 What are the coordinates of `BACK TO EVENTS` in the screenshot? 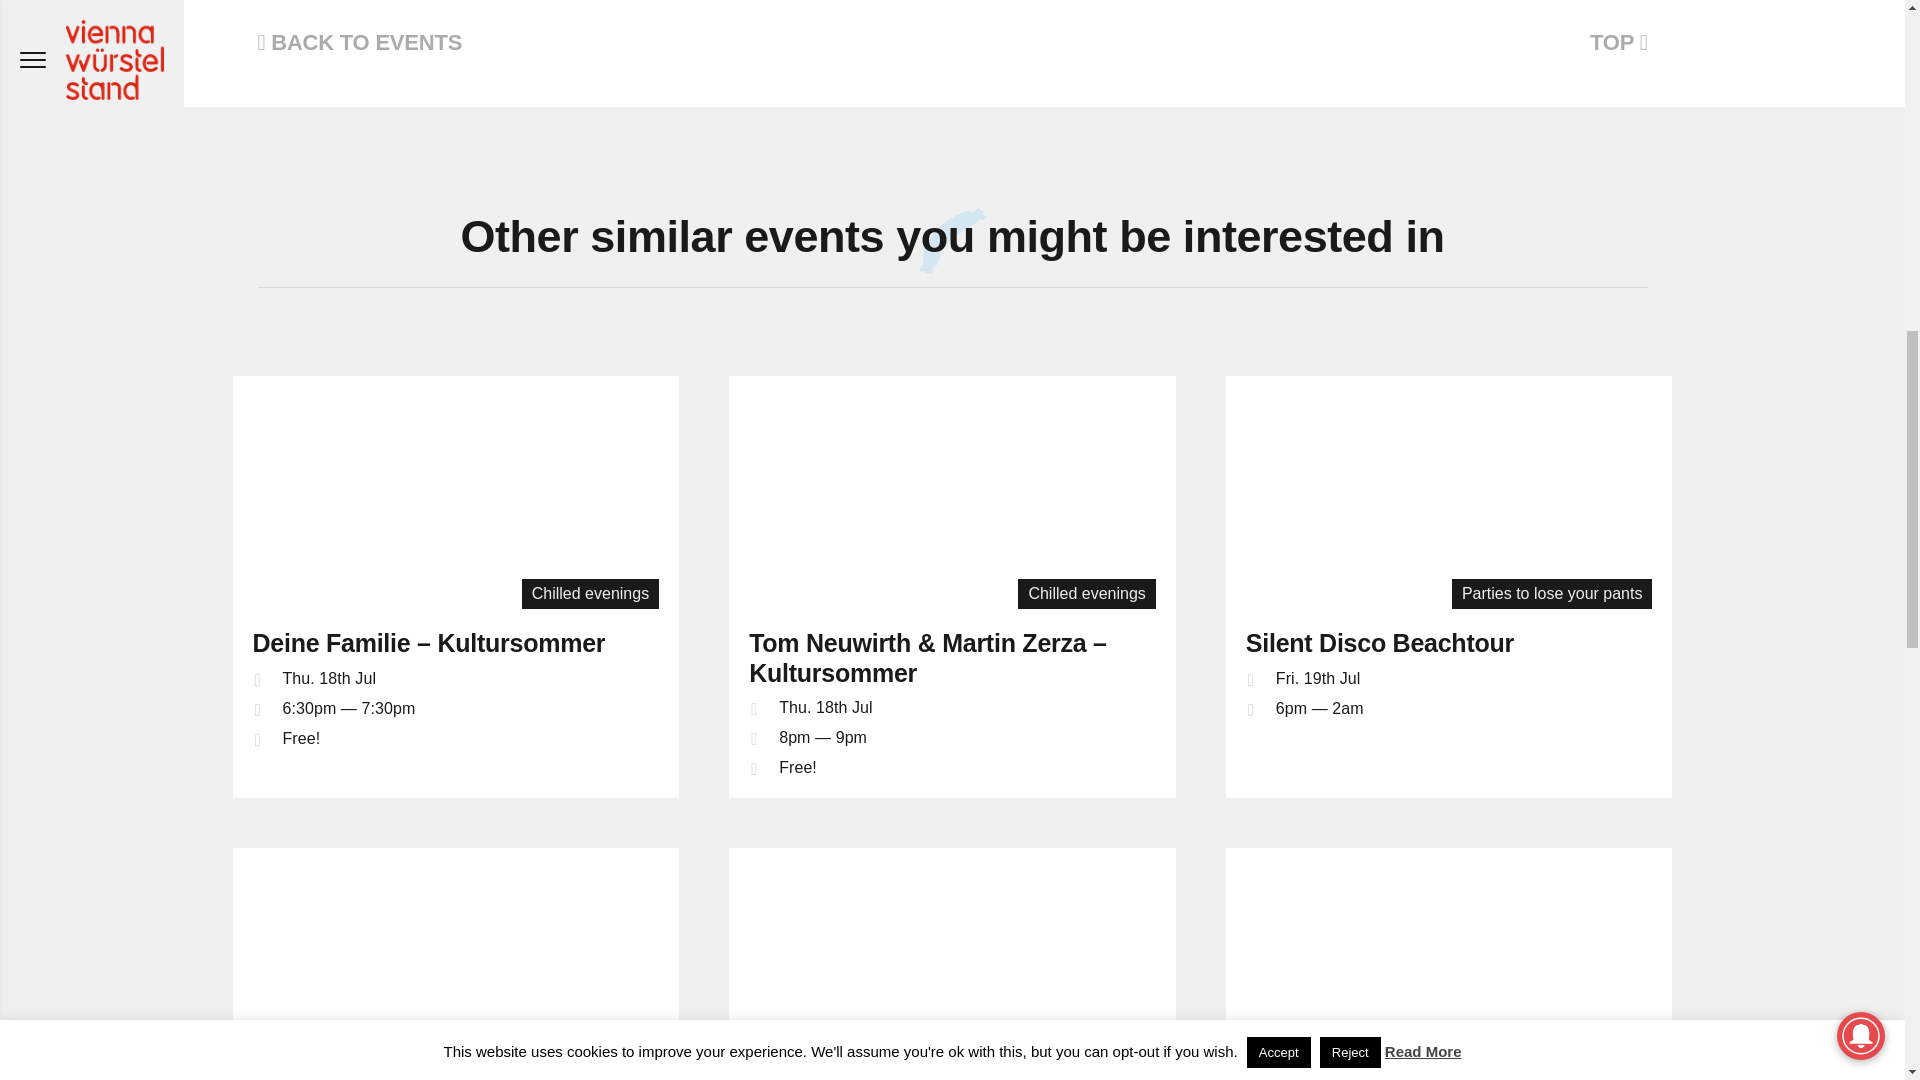 It's located at (360, 42).